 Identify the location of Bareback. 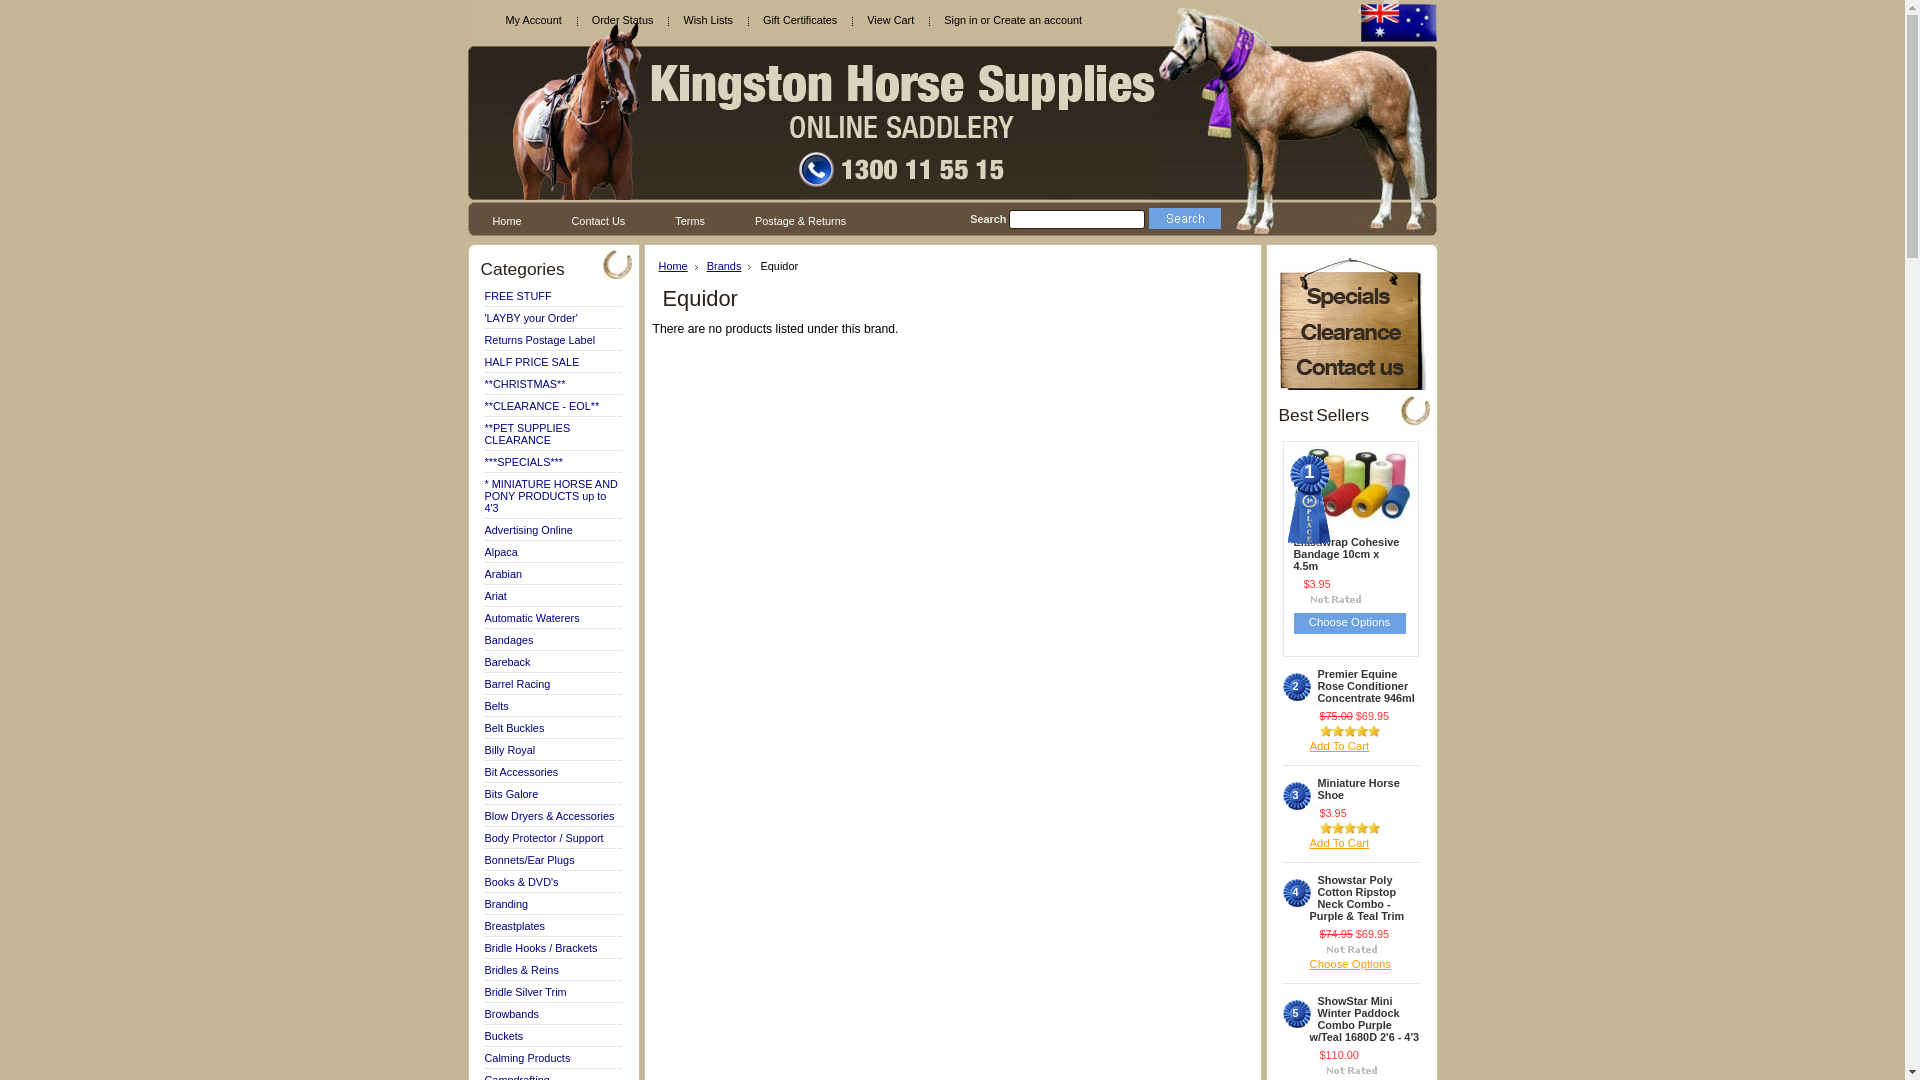
(507, 662).